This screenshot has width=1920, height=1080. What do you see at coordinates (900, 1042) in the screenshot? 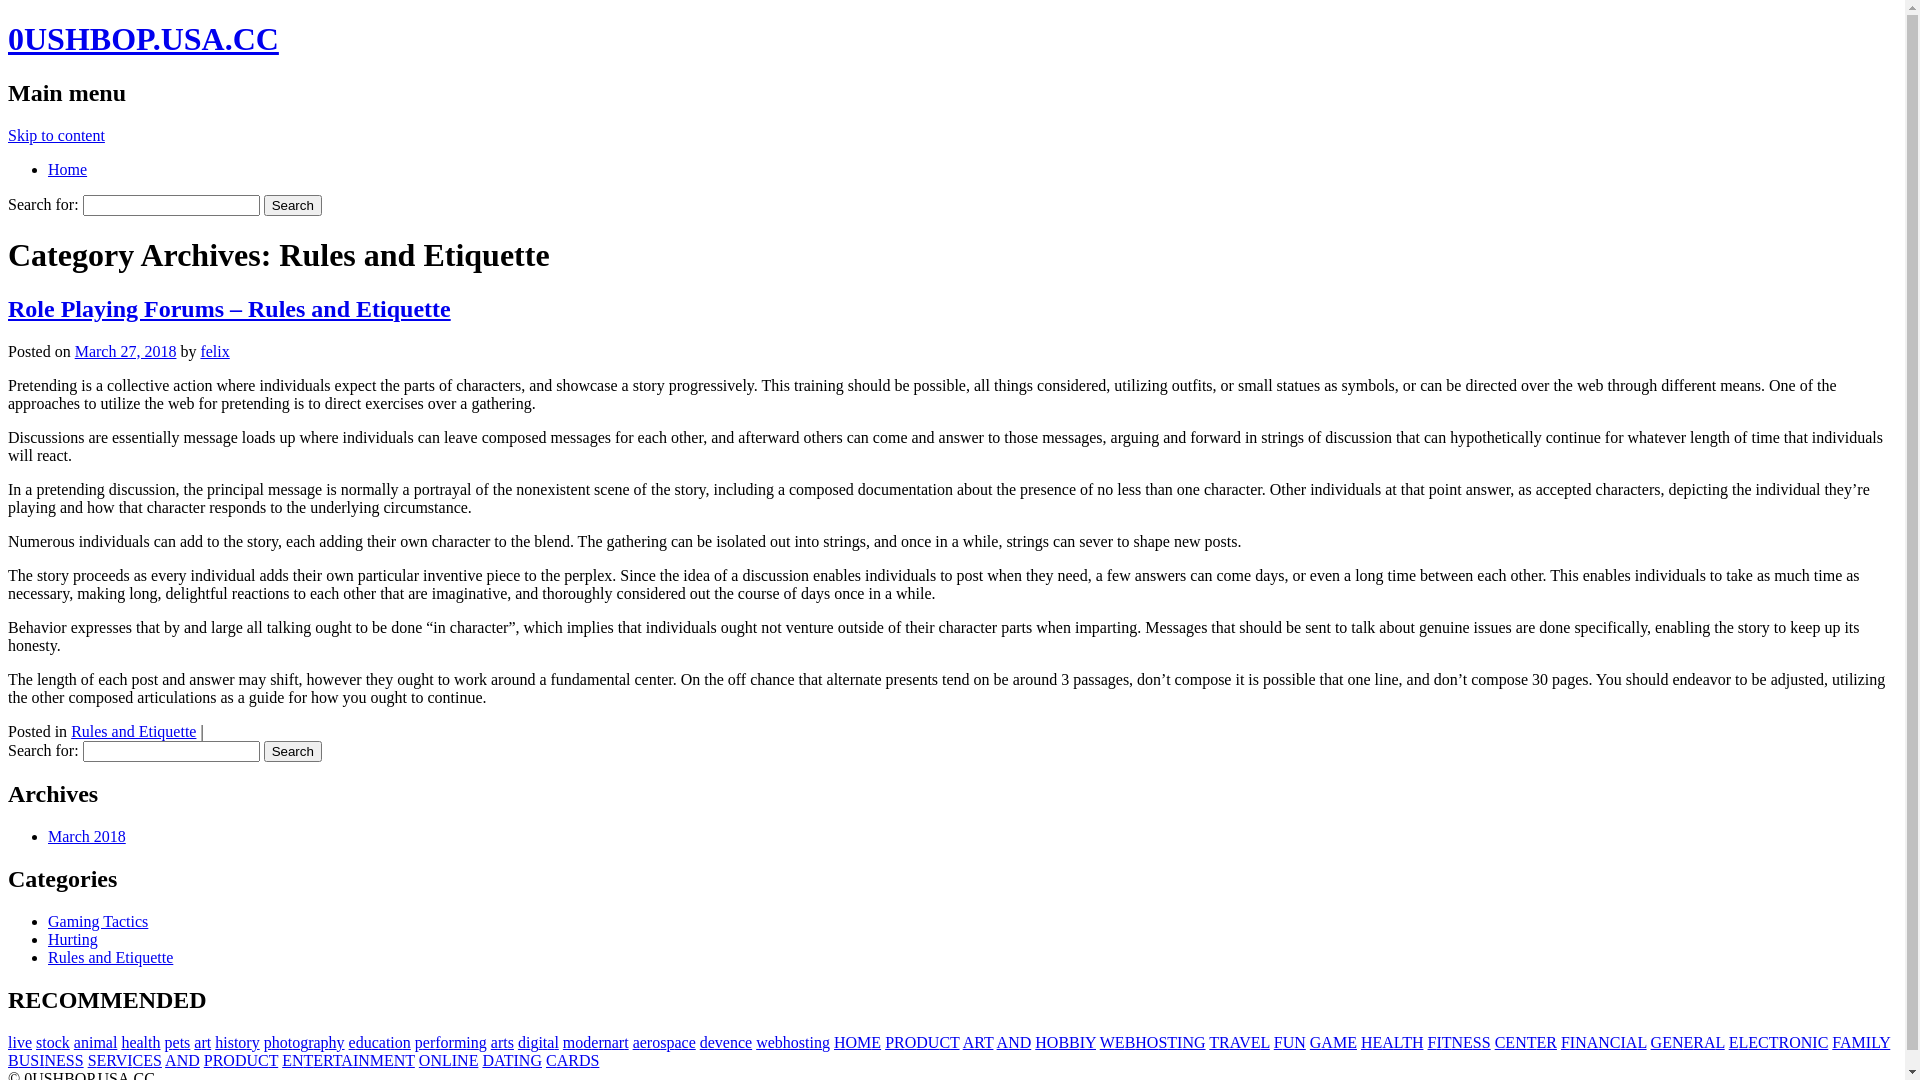
I see `R` at bounding box center [900, 1042].